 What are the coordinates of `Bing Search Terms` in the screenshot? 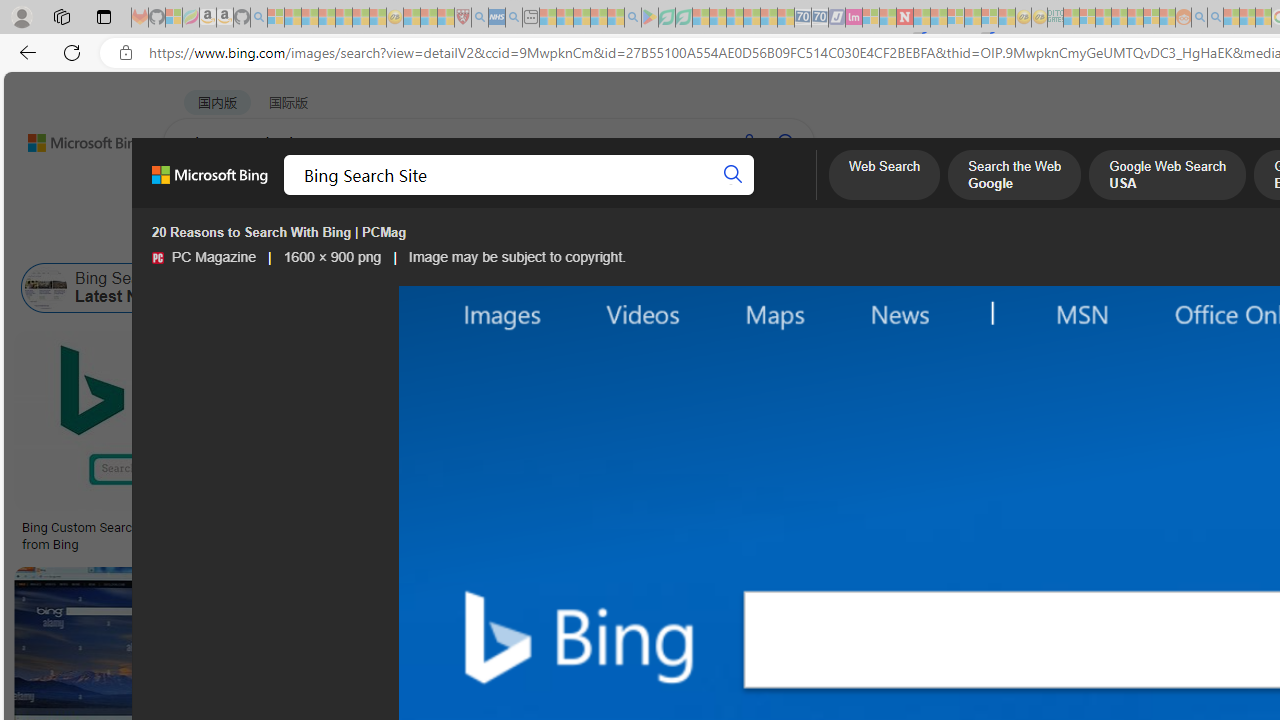 It's located at (1081, 288).